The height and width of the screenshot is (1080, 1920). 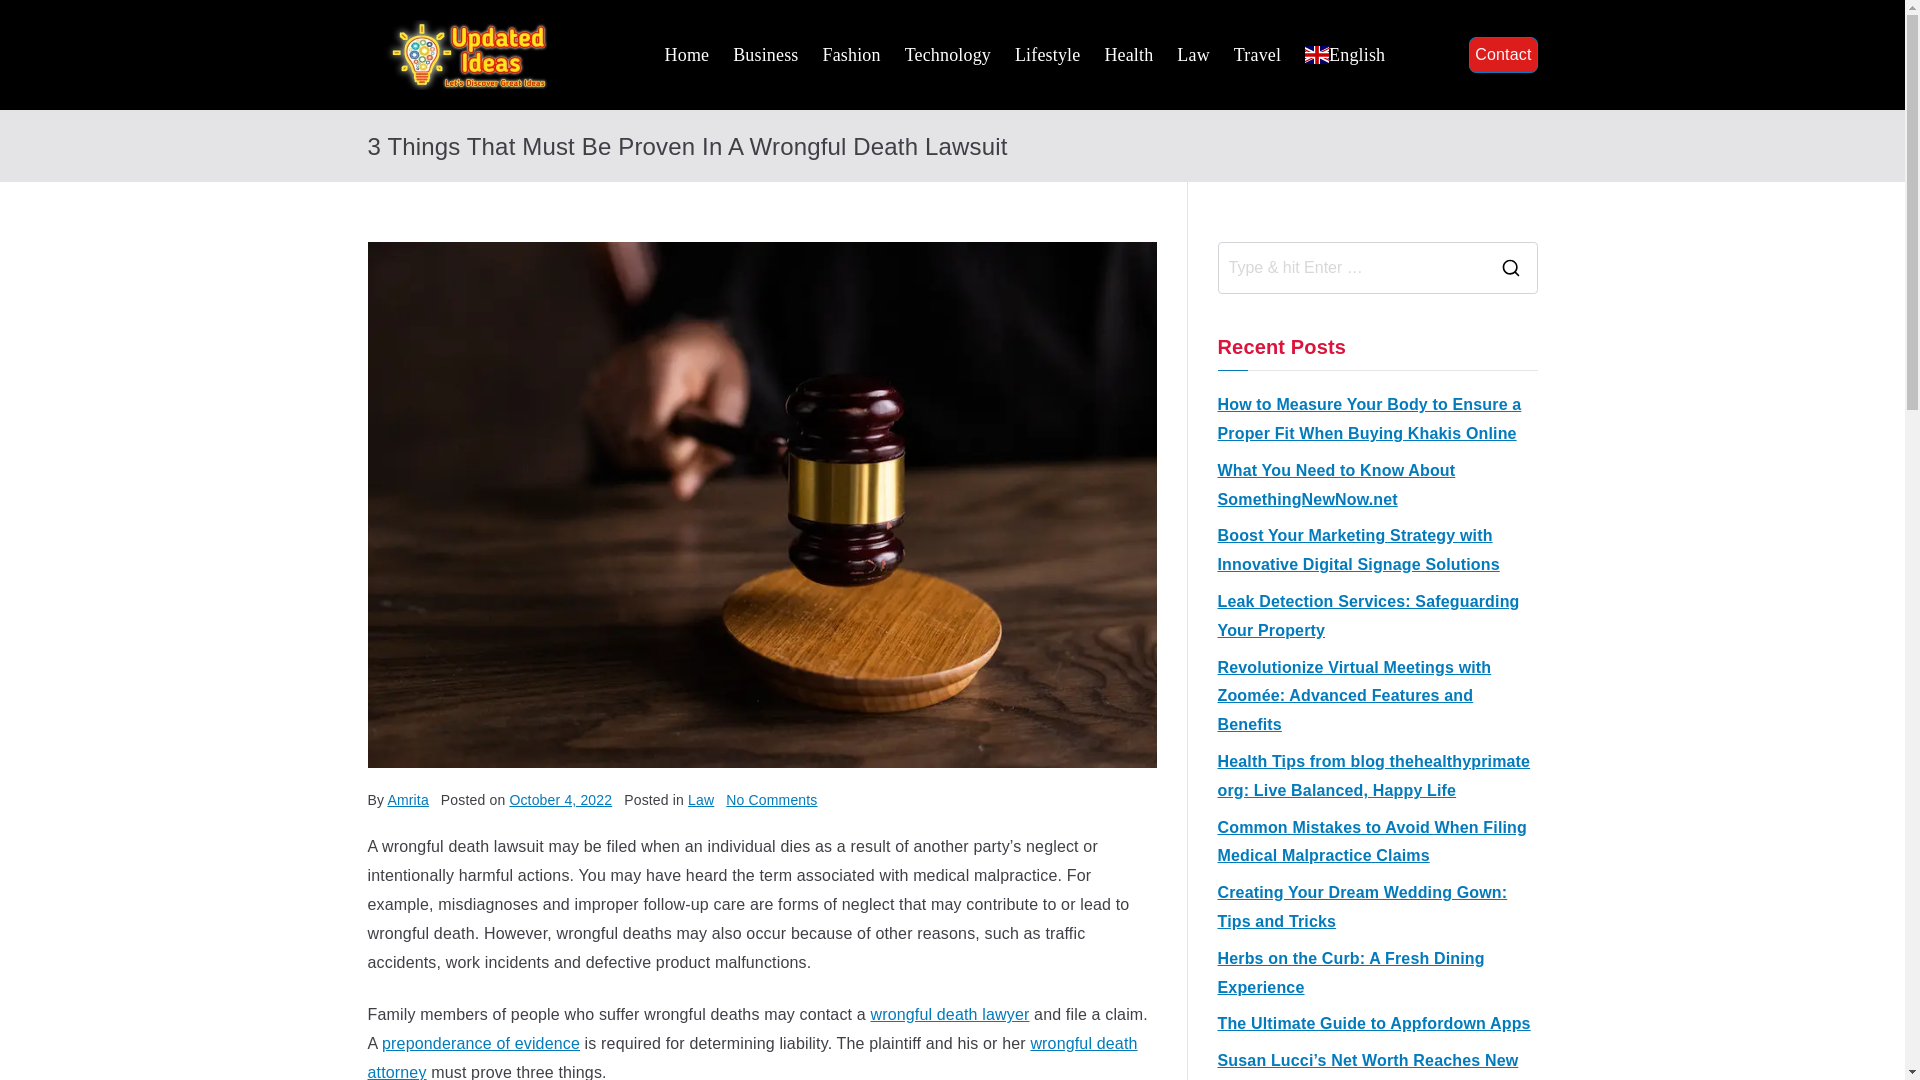 I want to click on Search for:, so click(x=1350, y=268).